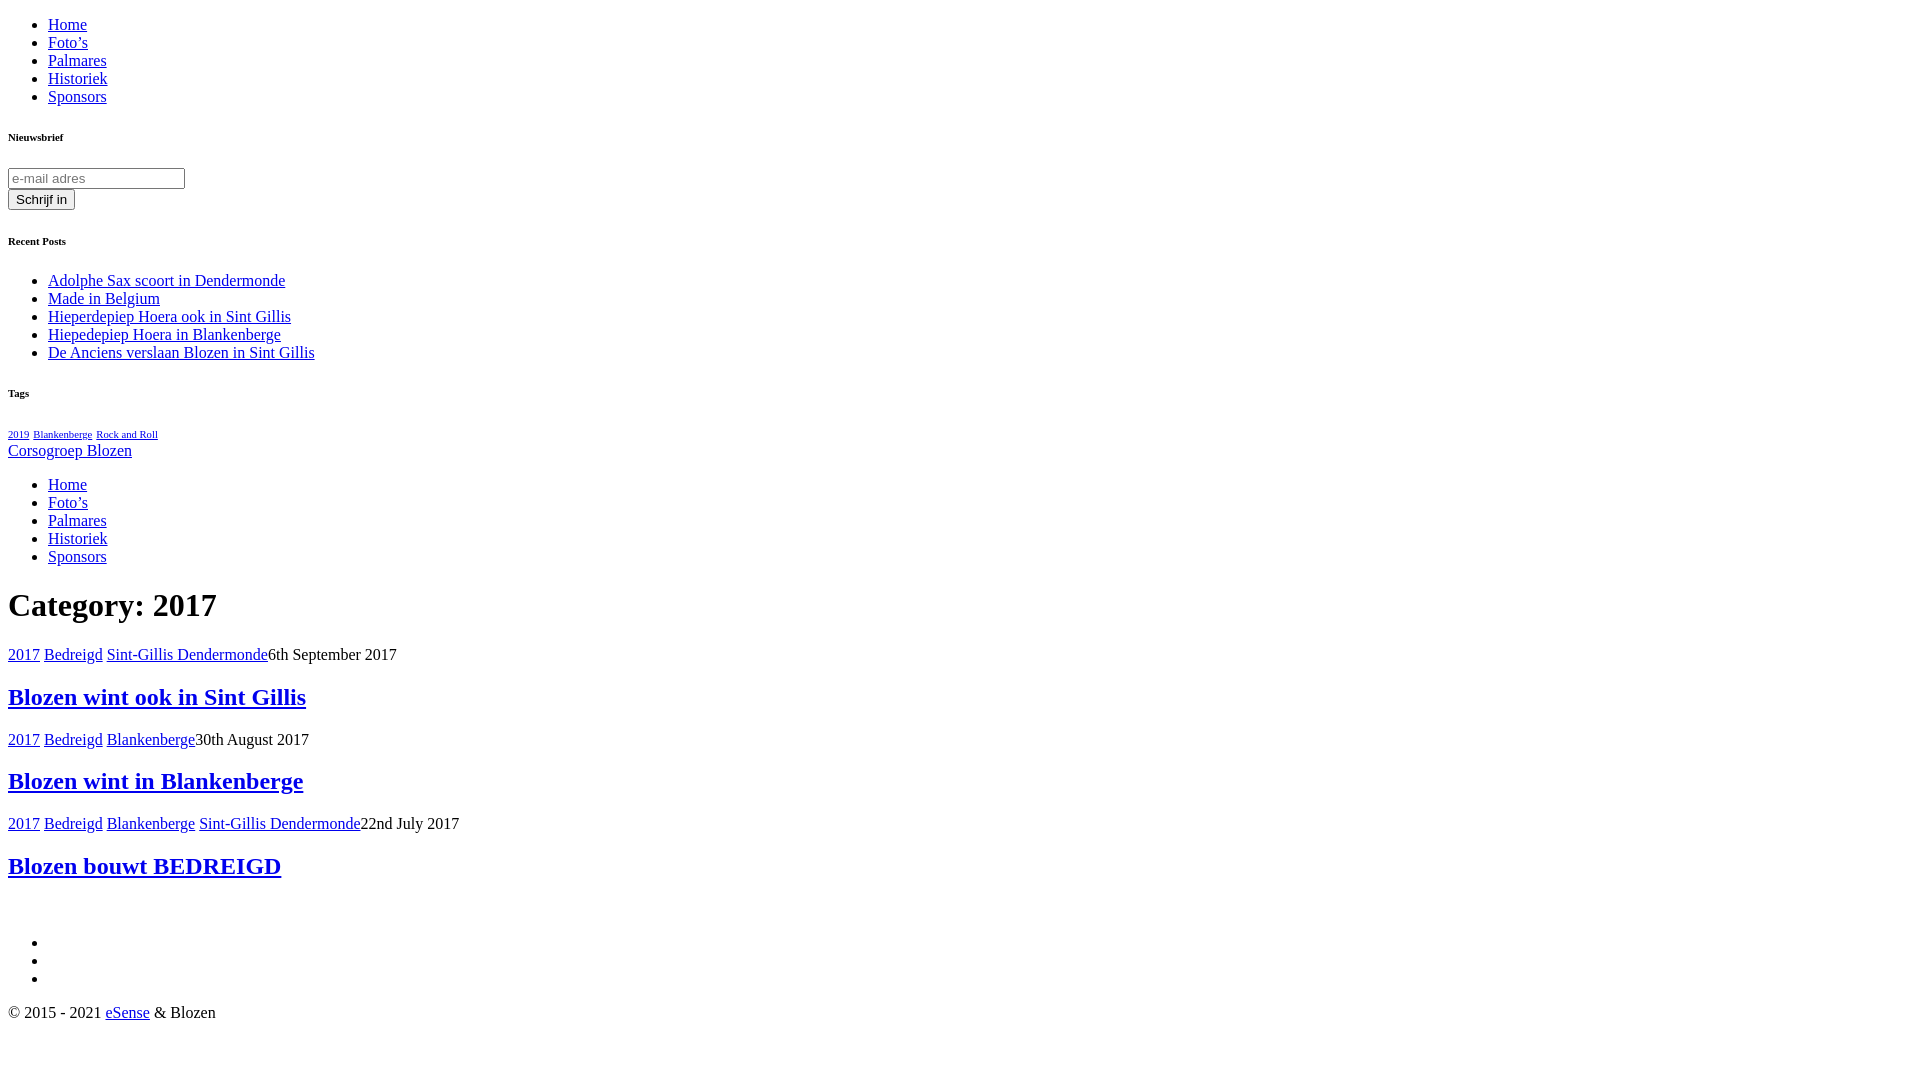 The width and height of the screenshot is (1920, 1080). What do you see at coordinates (166, 280) in the screenshot?
I see `Adolphe Sax scoort in Dendermonde` at bounding box center [166, 280].